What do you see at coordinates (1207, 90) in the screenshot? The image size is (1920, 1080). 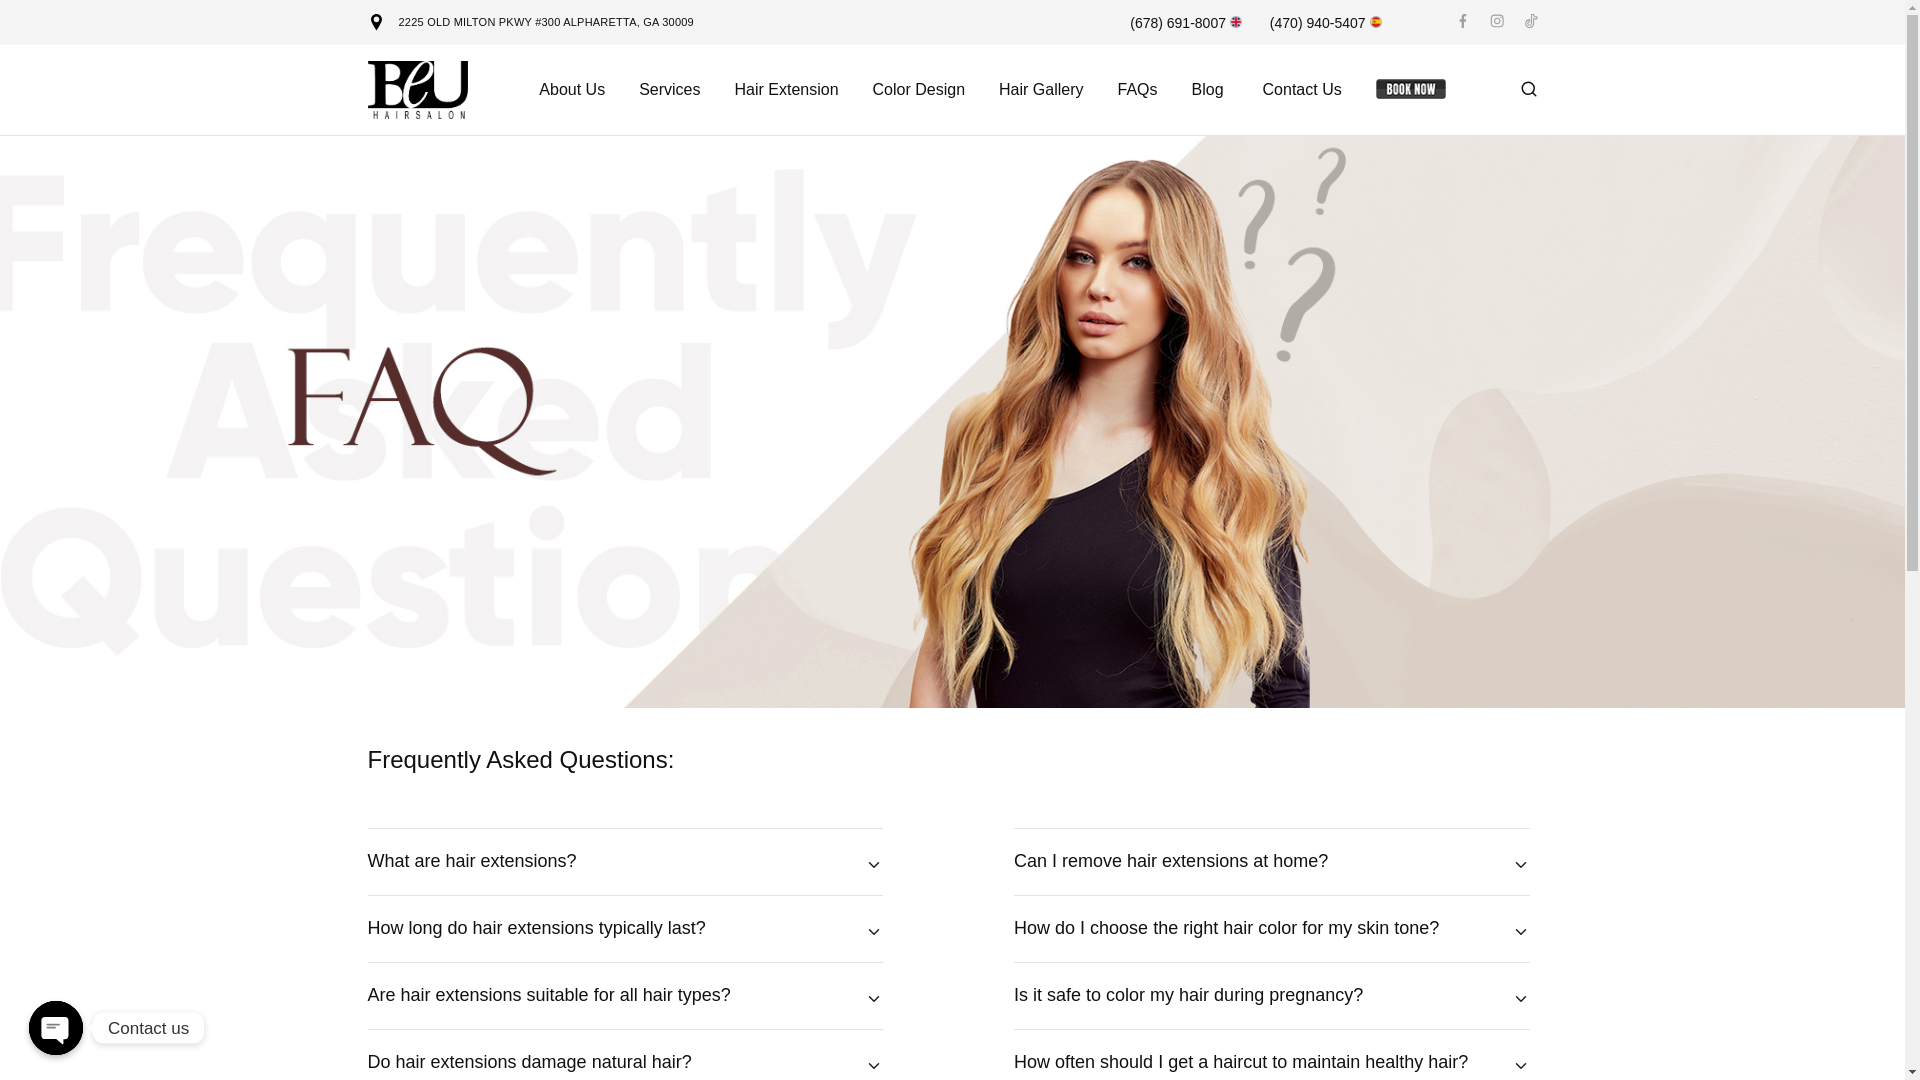 I see `Blog` at bounding box center [1207, 90].